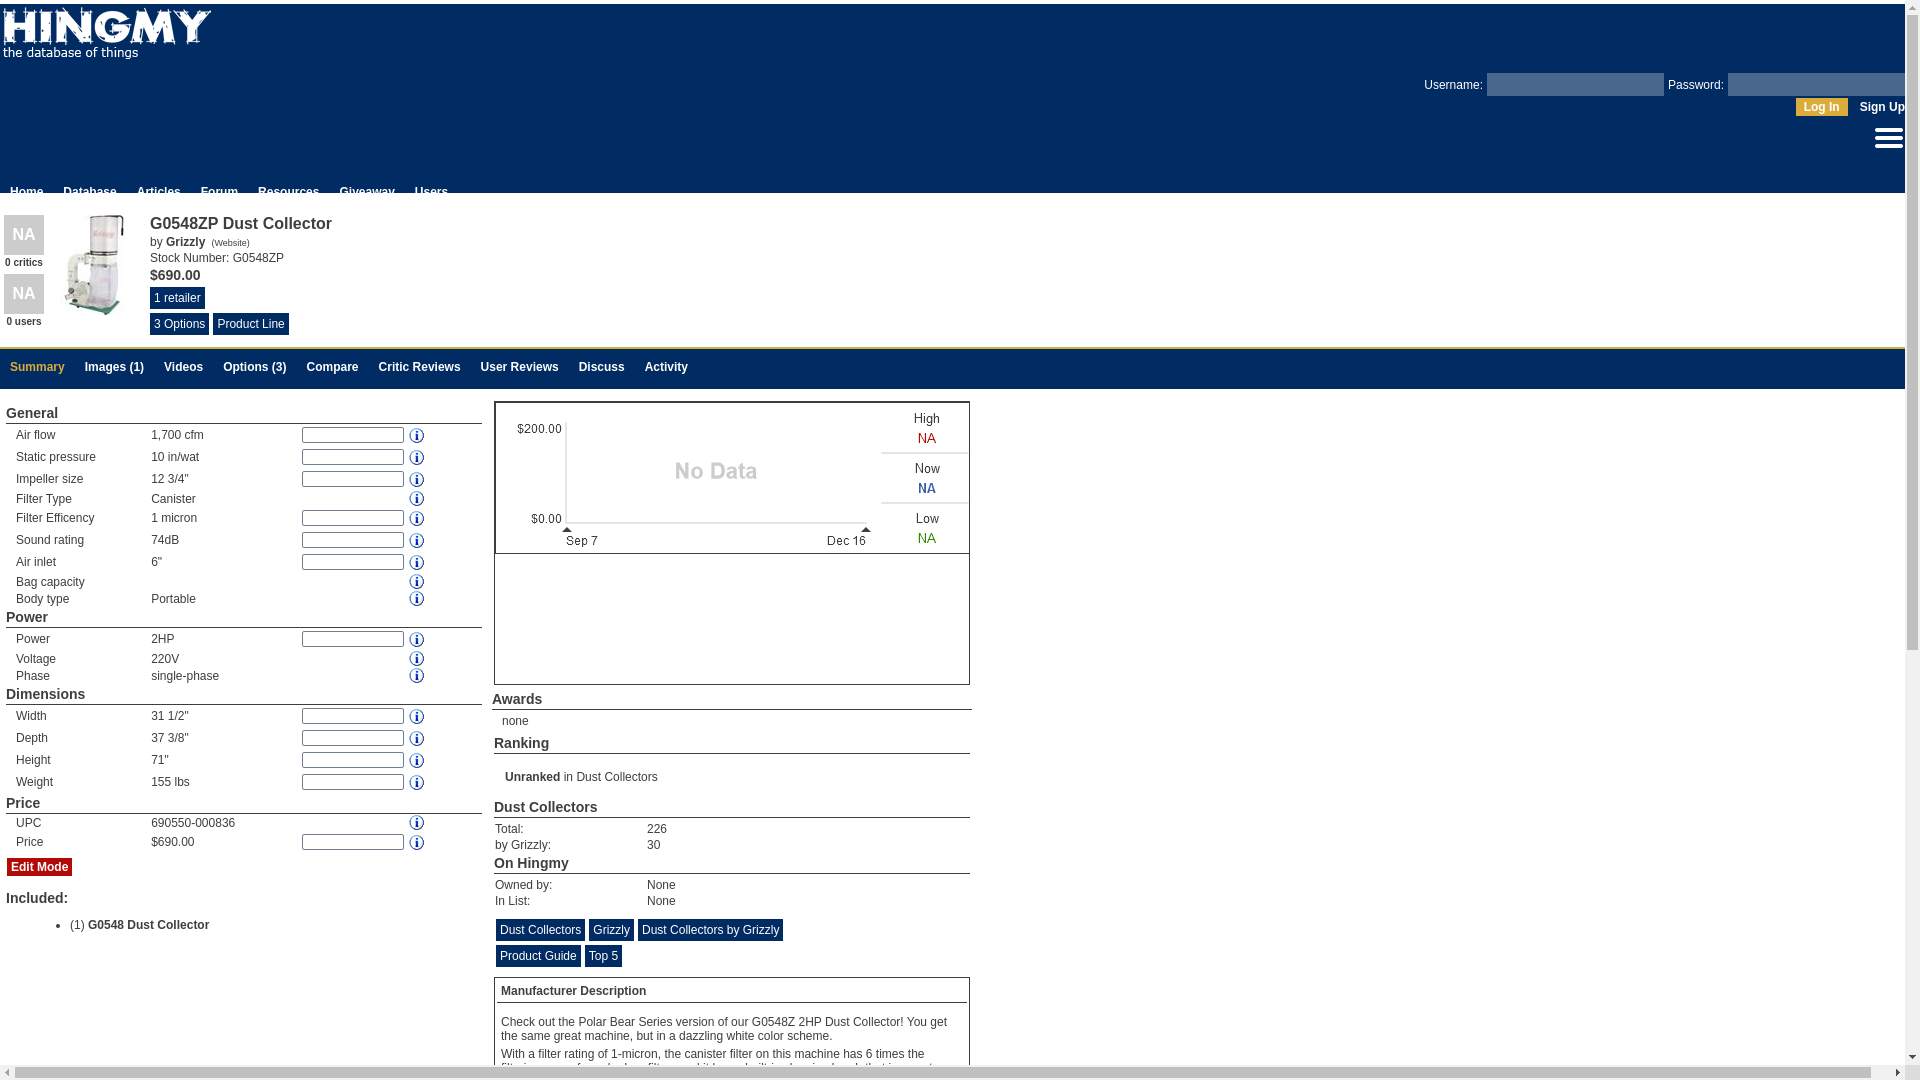 This screenshot has height=1080, width=1920. What do you see at coordinates (220, 191) in the screenshot?
I see `Forum` at bounding box center [220, 191].